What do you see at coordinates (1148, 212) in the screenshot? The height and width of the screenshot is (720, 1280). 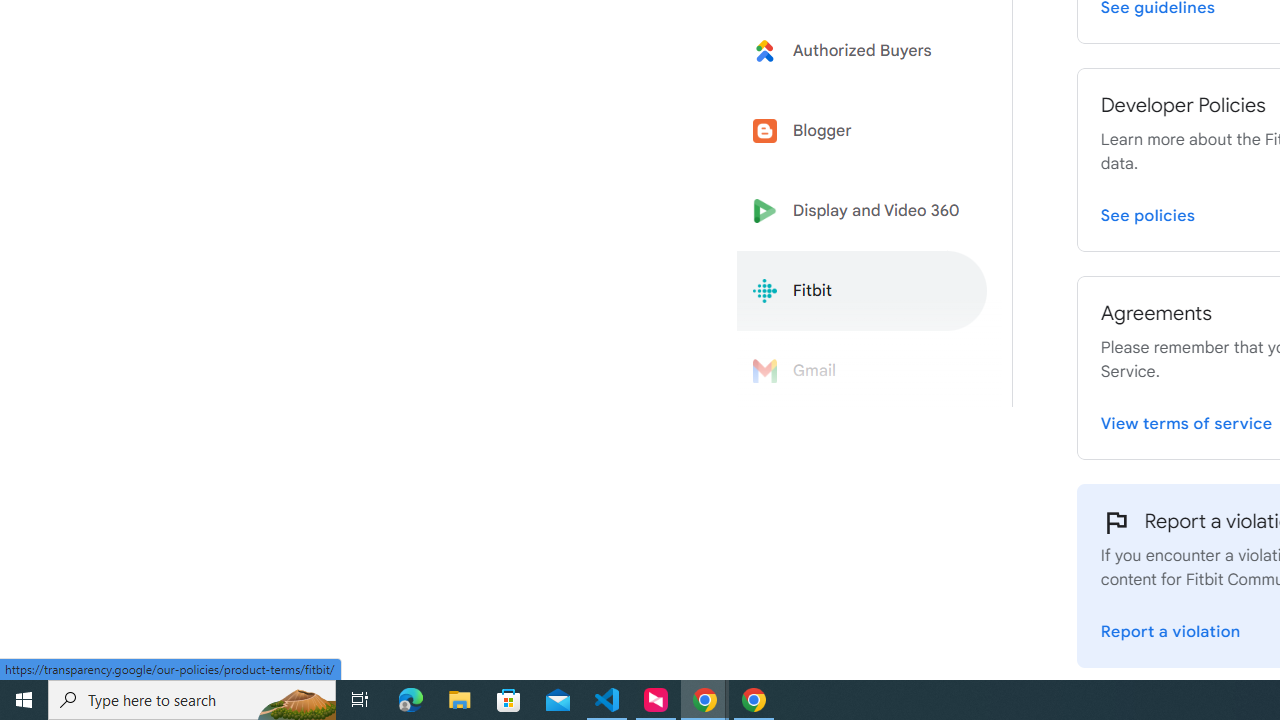 I see `View Fitbit Developer Policies page` at bounding box center [1148, 212].